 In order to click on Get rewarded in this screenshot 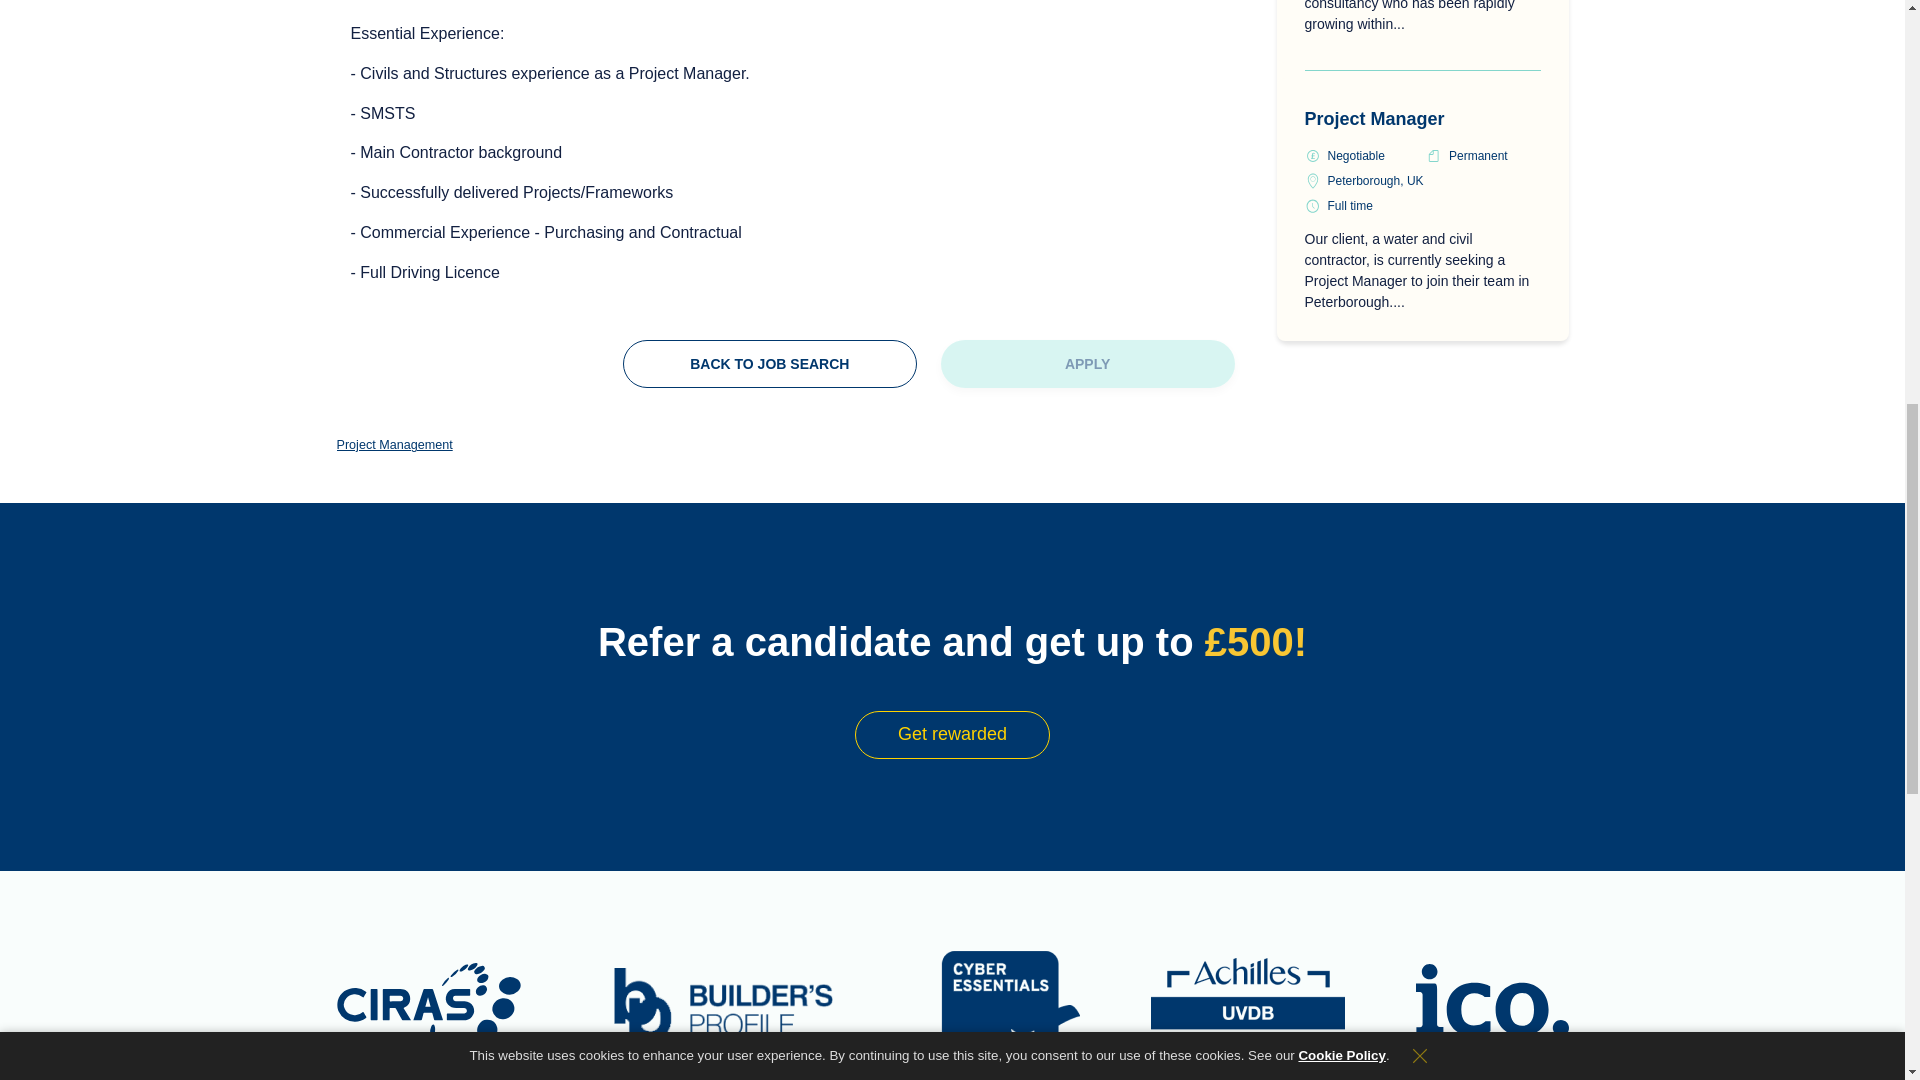, I will do `click(952, 734)`.